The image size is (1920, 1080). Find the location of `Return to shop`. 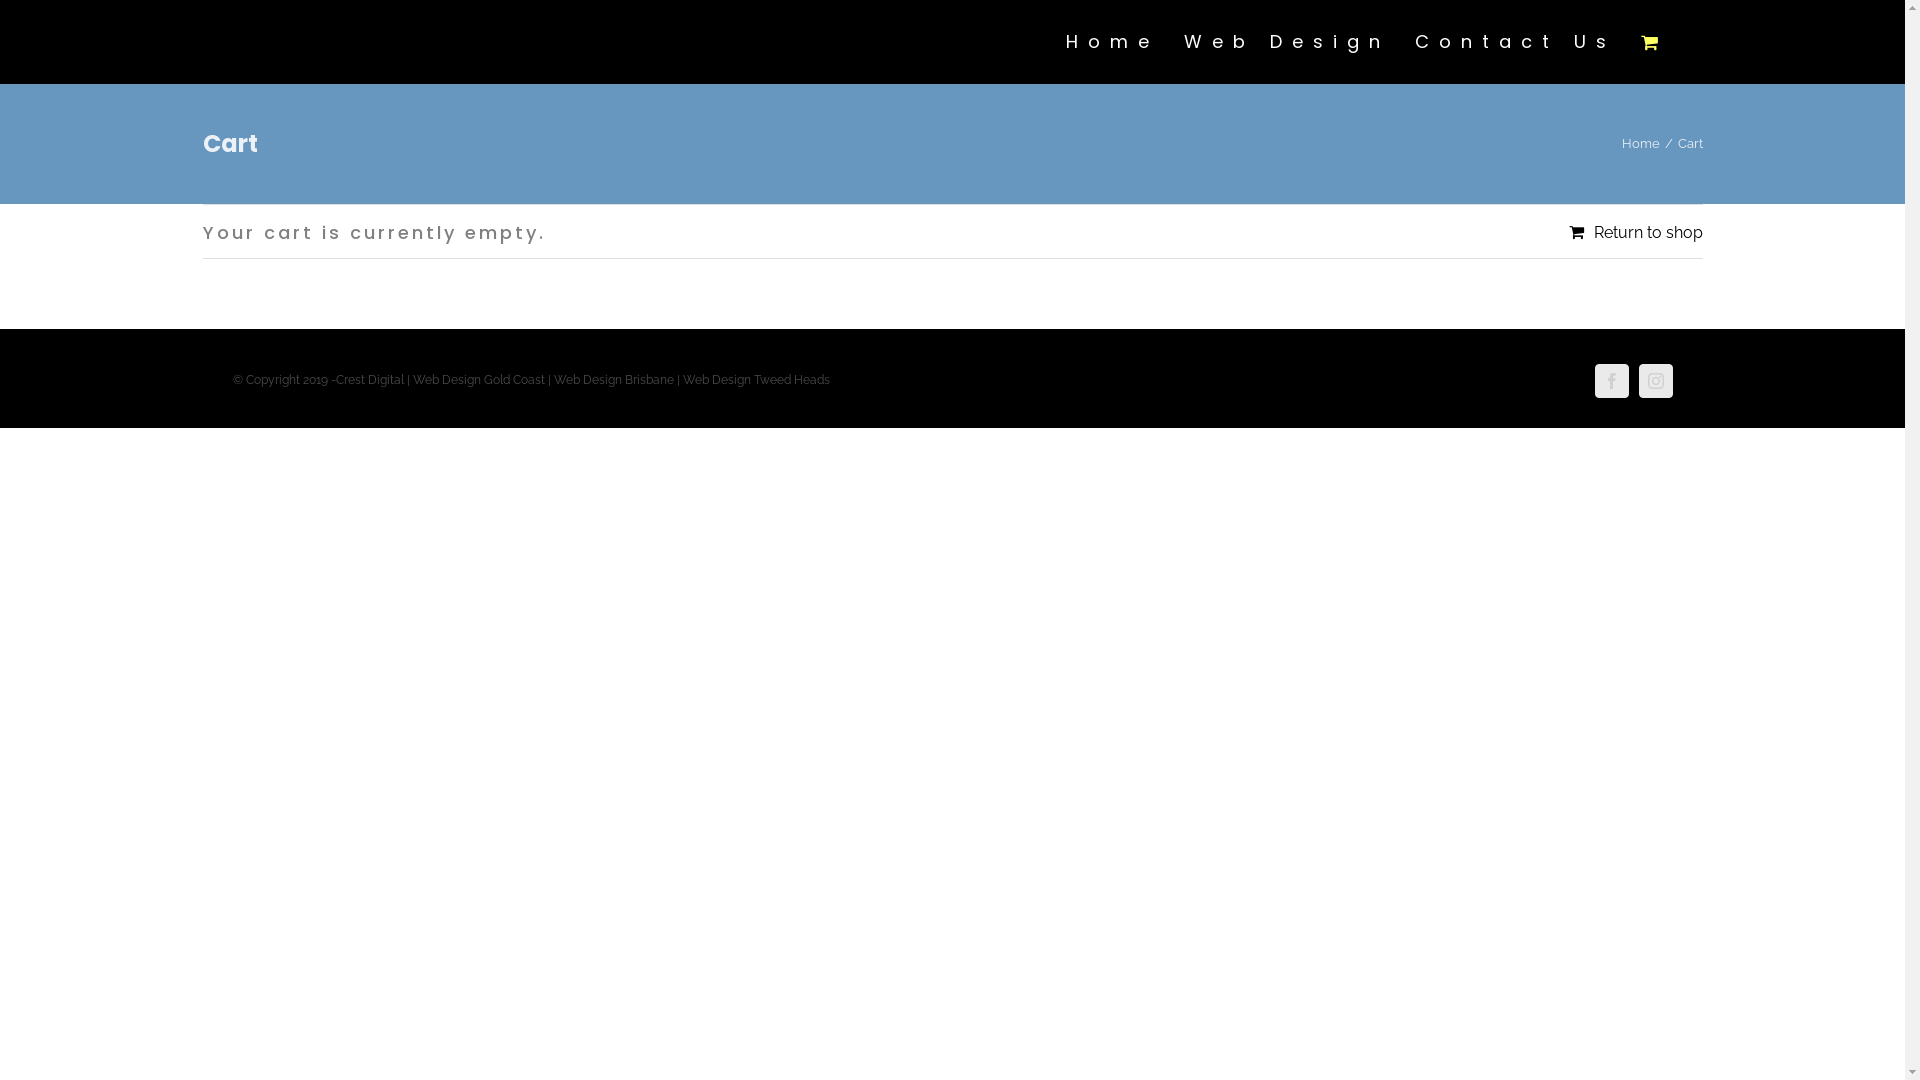

Return to shop is located at coordinates (1635, 232).